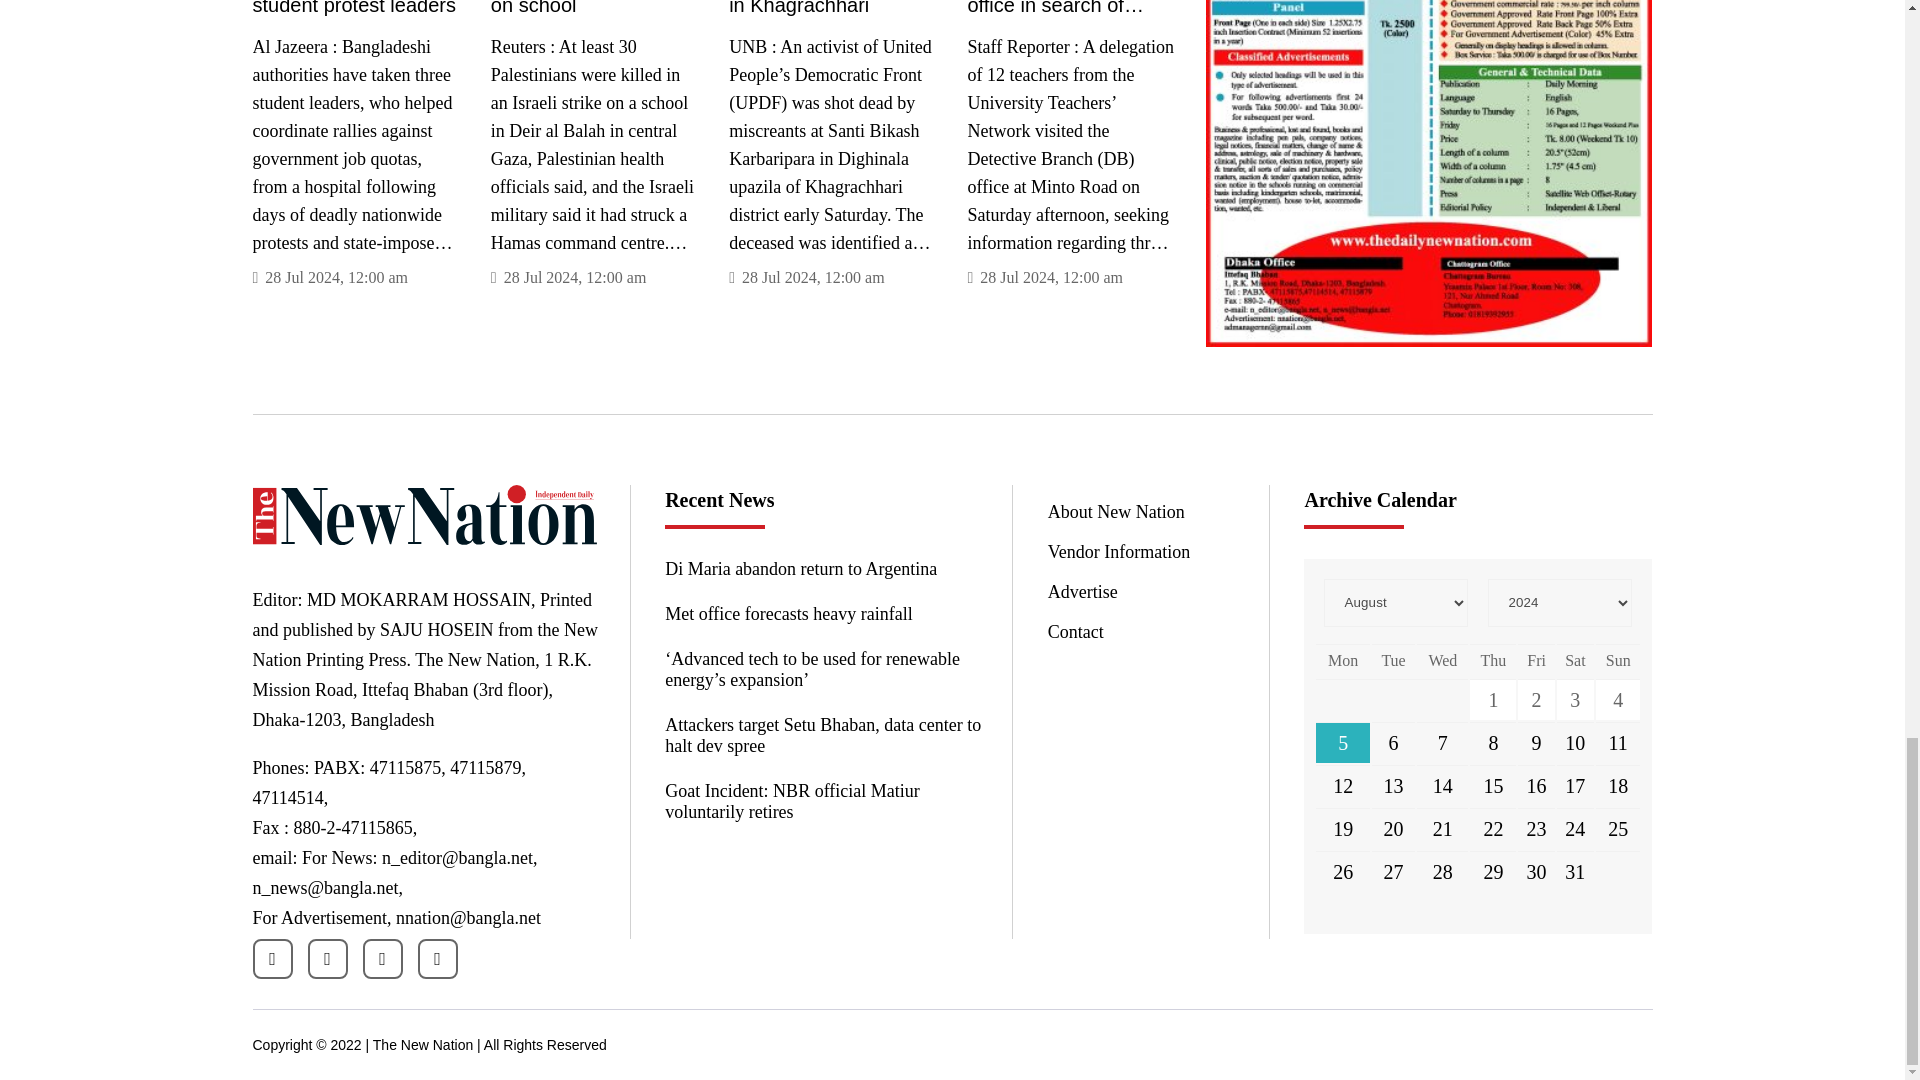 Image resolution: width=1920 pixels, height=1080 pixels. I want to click on Saturday, so click(1575, 660).